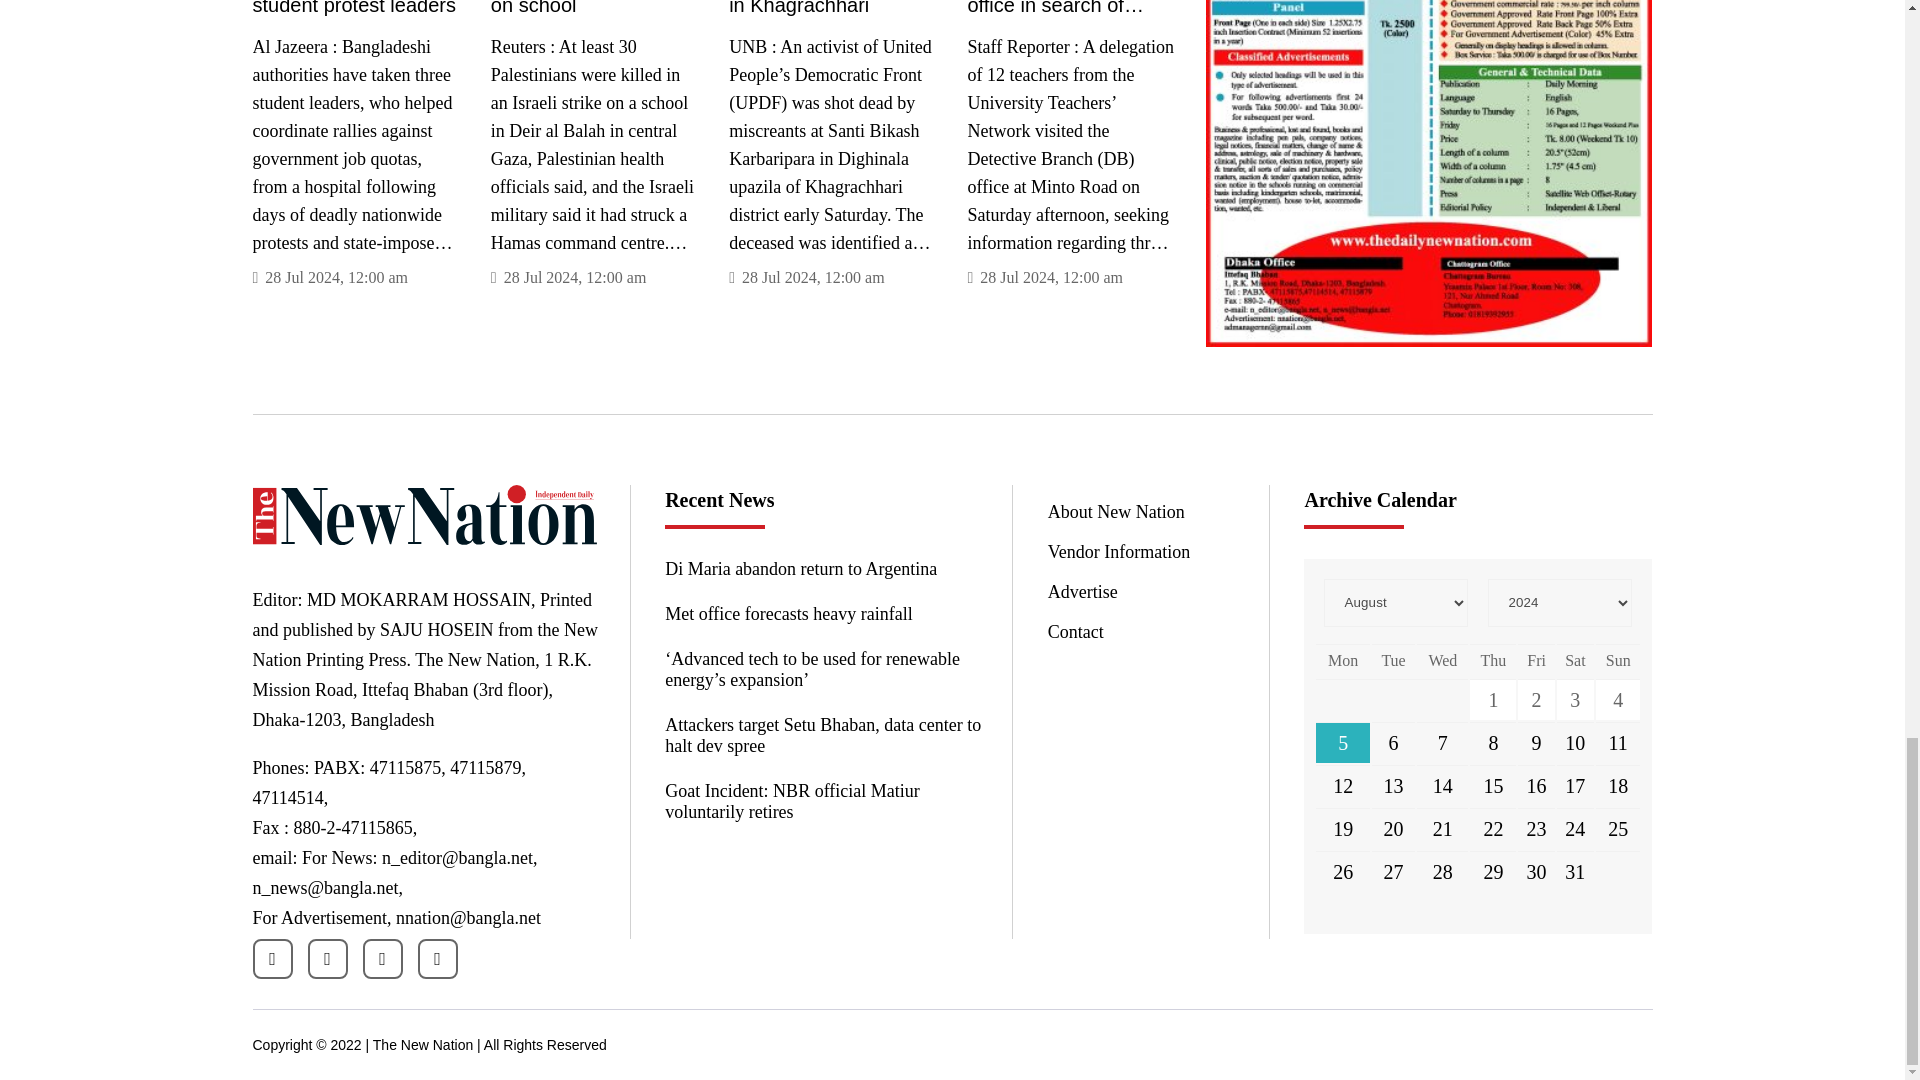 Image resolution: width=1920 pixels, height=1080 pixels. I want to click on Saturday, so click(1575, 660).